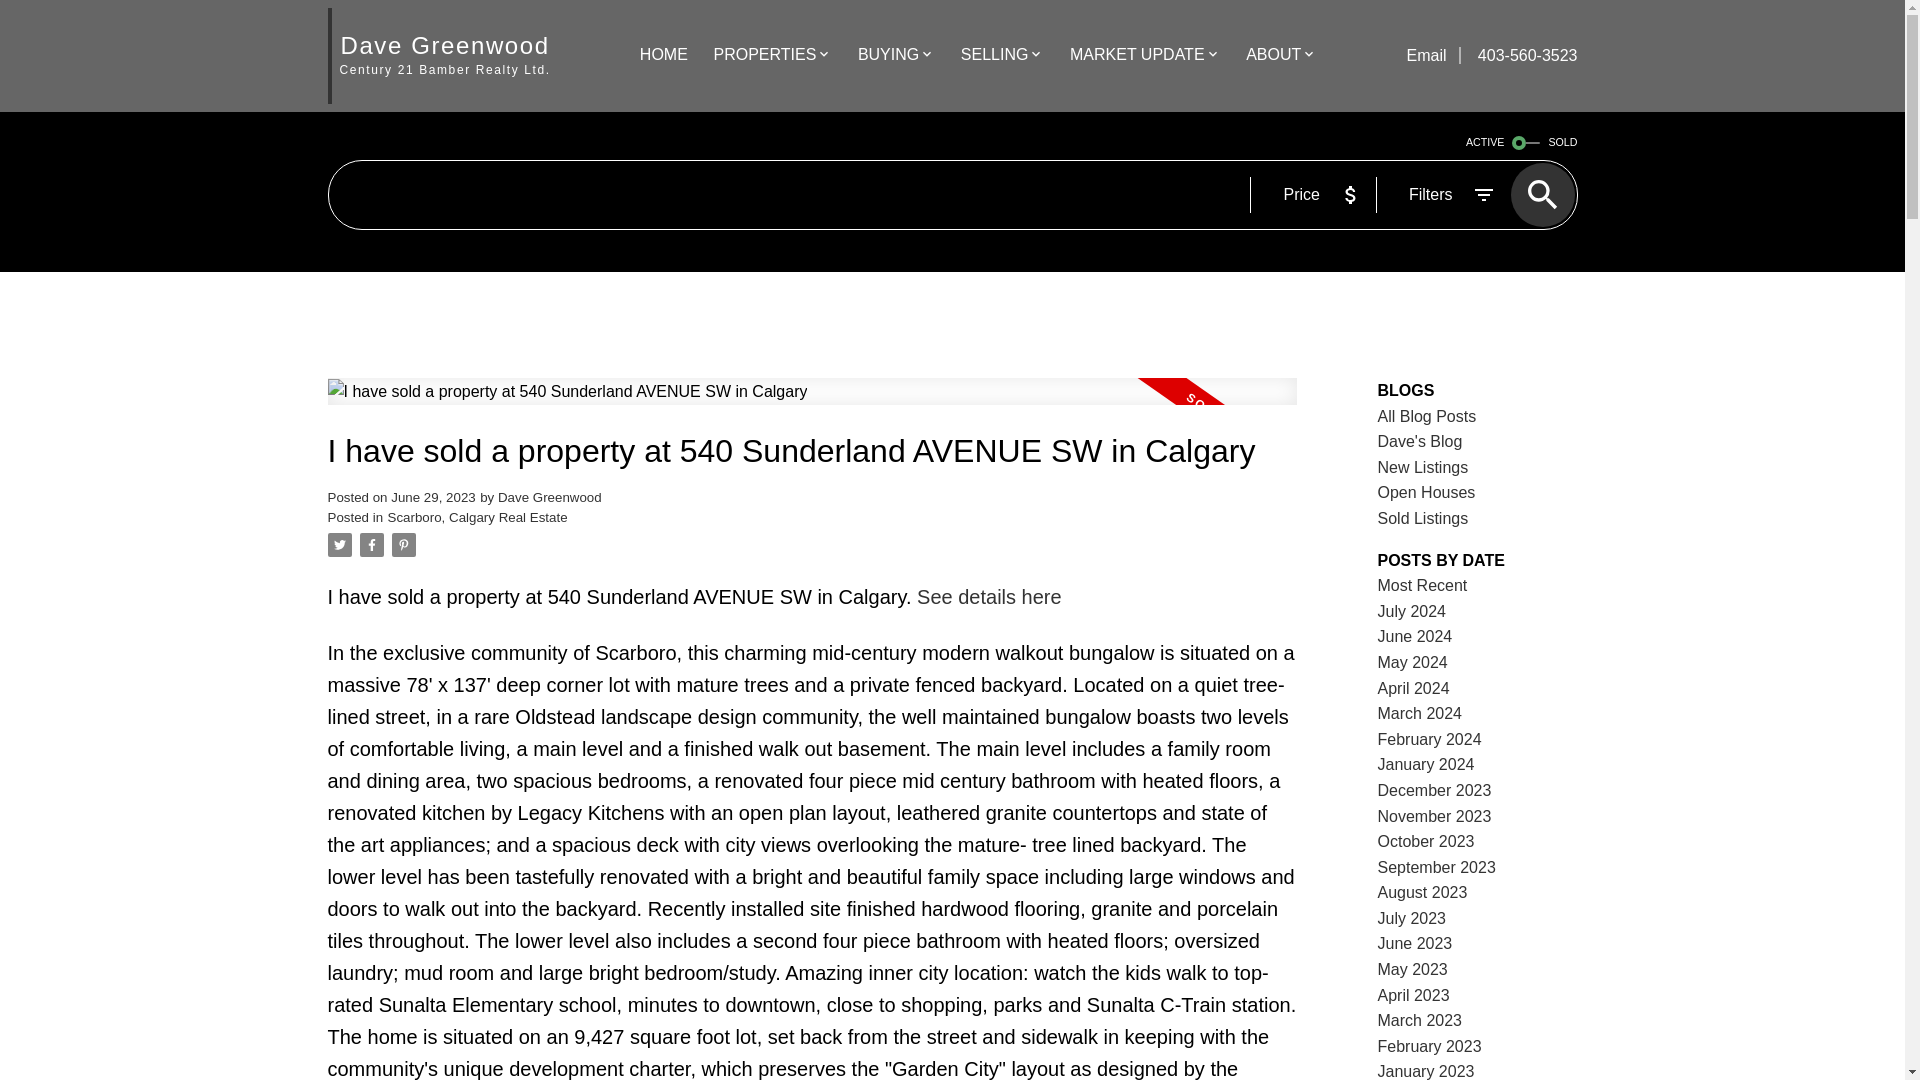 This screenshot has width=1920, height=1080. What do you see at coordinates (1423, 518) in the screenshot?
I see `Sold Listings` at bounding box center [1423, 518].